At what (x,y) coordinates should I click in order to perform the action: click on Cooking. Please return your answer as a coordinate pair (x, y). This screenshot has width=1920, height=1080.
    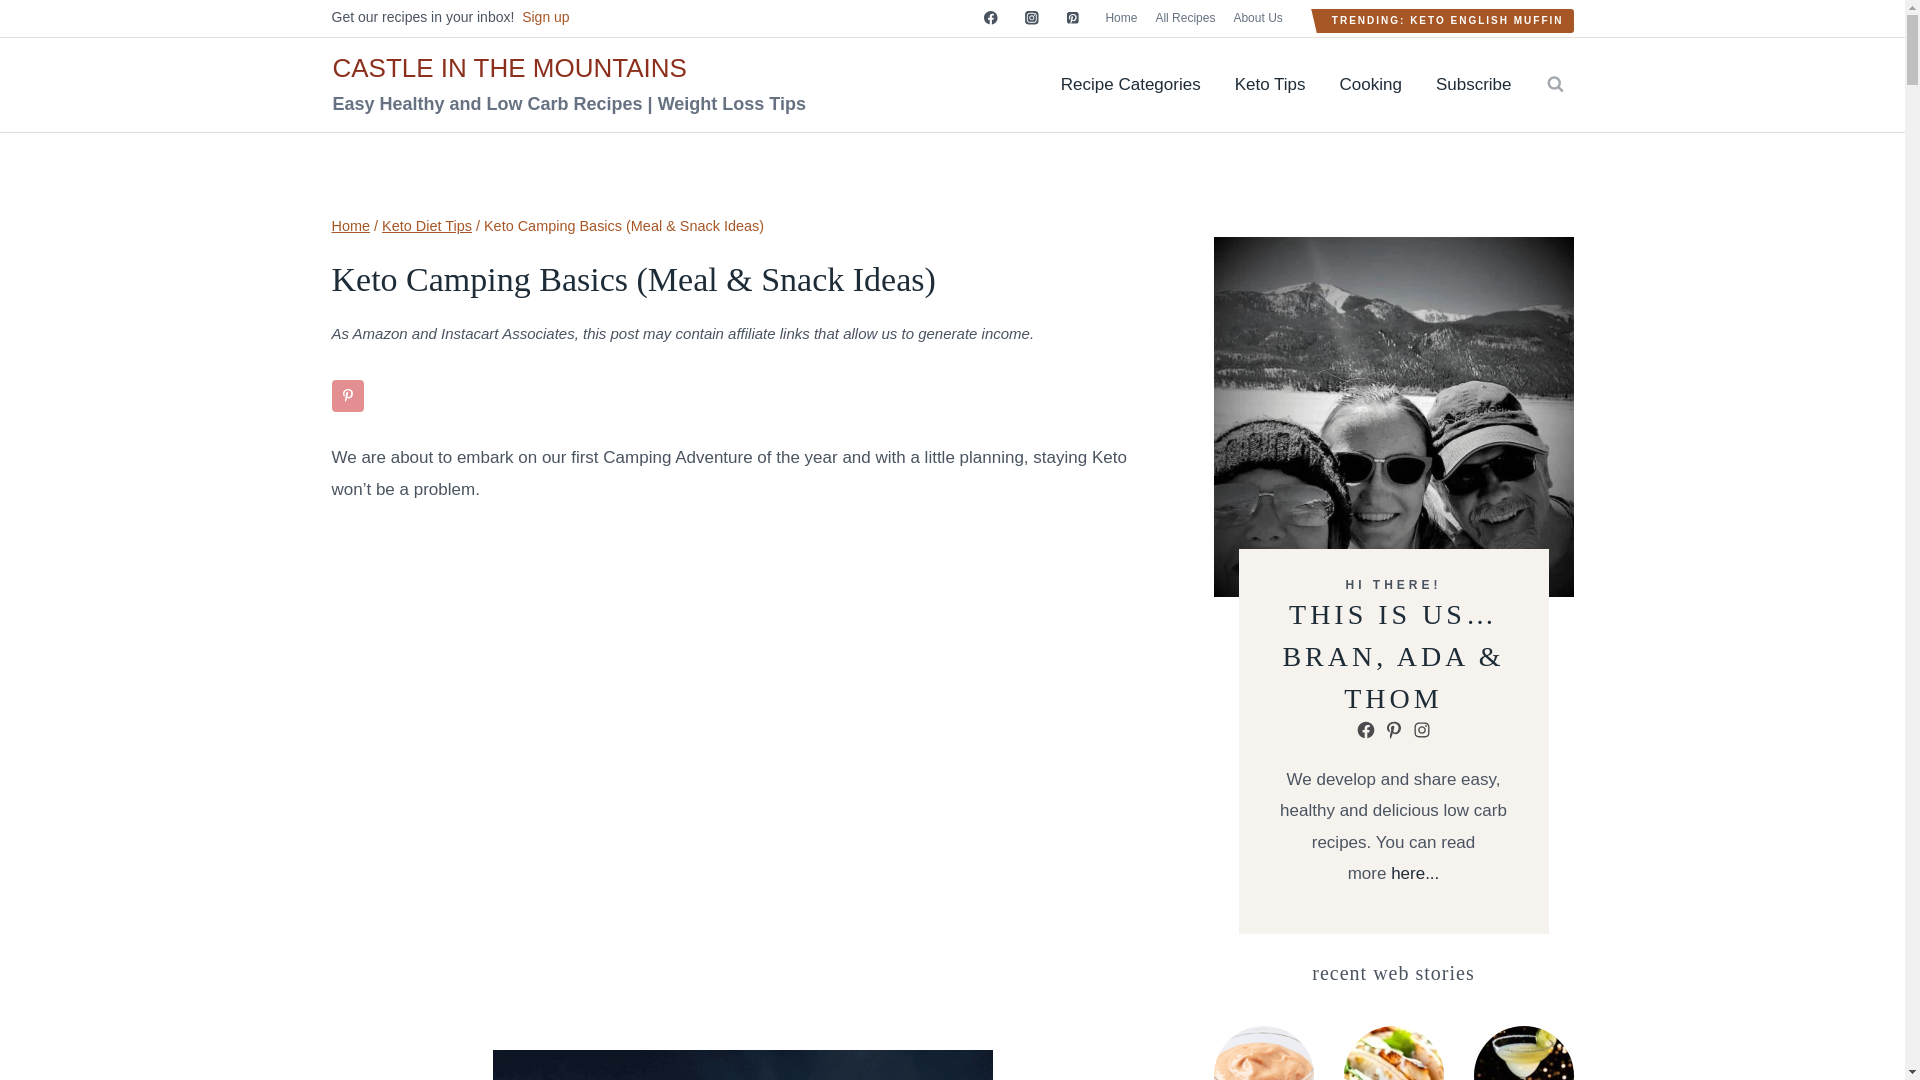
    Looking at the image, I should click on (1370, 85).